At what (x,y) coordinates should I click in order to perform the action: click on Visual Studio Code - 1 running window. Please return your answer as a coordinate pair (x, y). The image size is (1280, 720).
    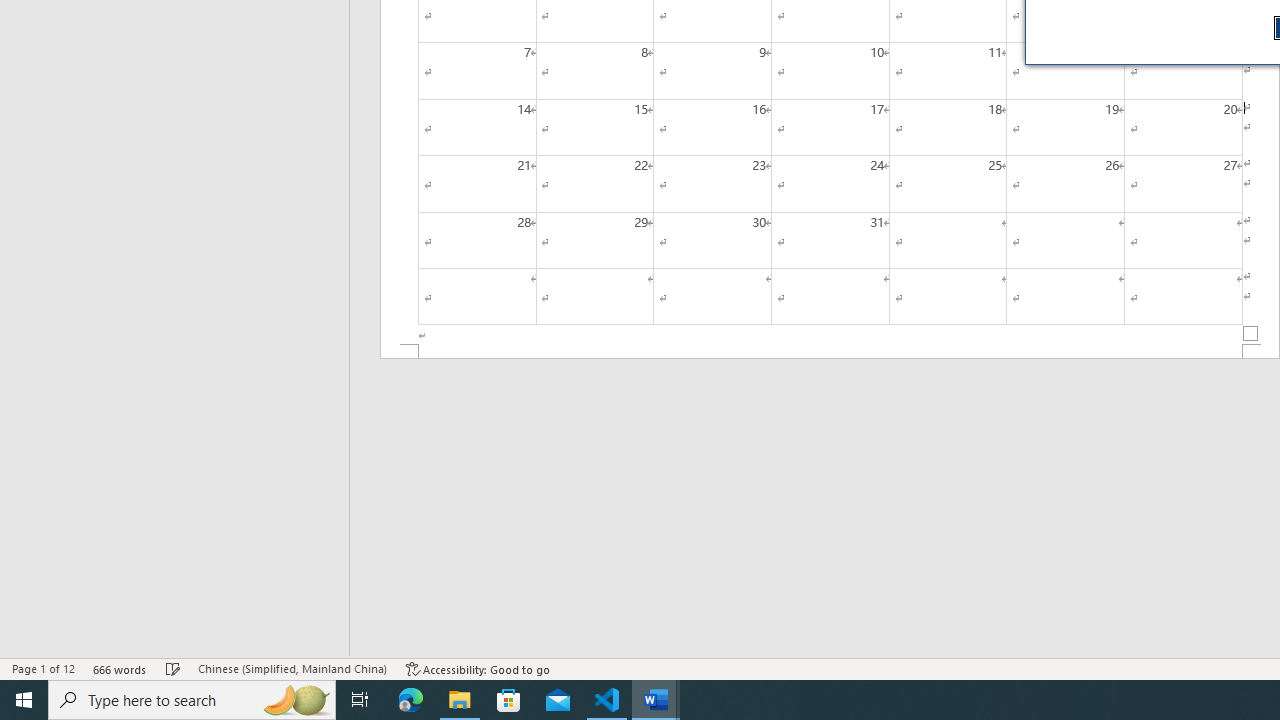
    Looking at the image, I should click on (607, 700).